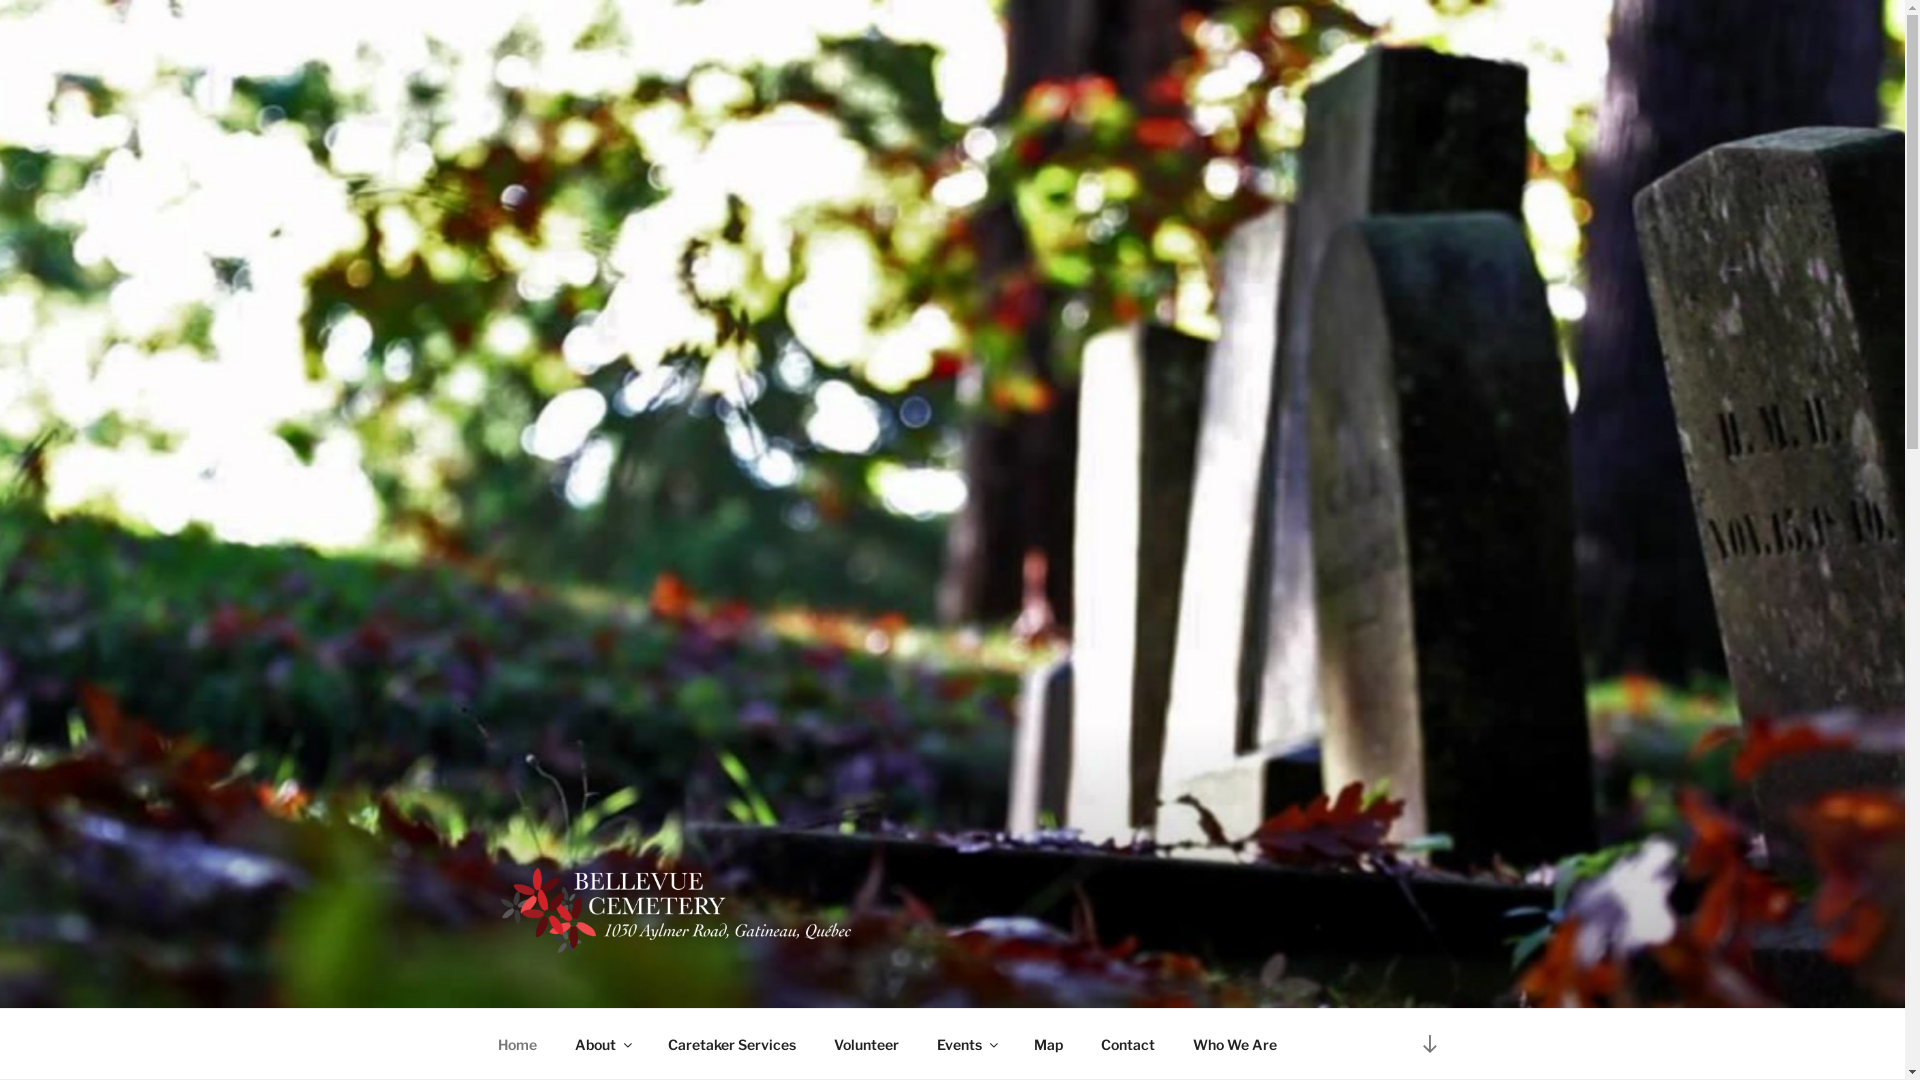 Image resolution: width=1920 pixels, height=1080 pixels. I want to click on Map, so click(1048, 1044).